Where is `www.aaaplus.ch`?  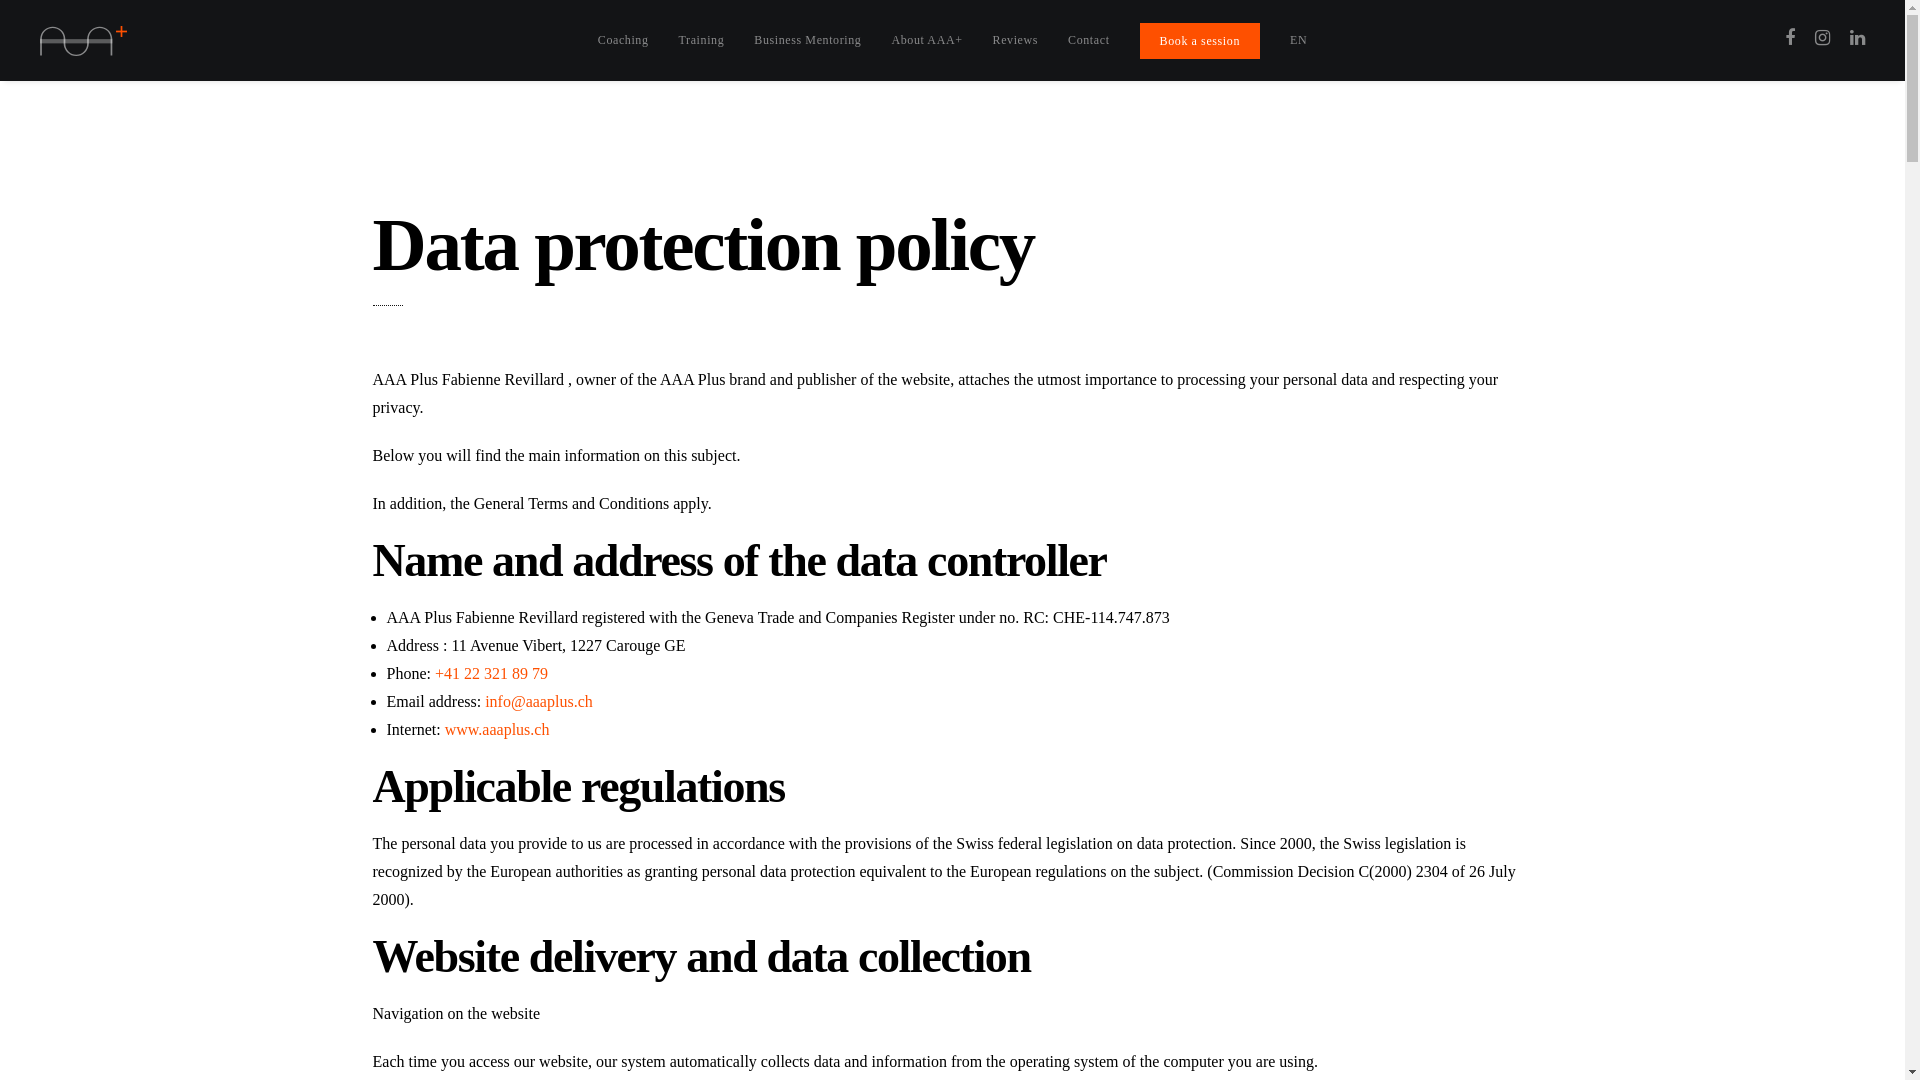 www.aaaplus.ch is located at coordinates (498, 730).